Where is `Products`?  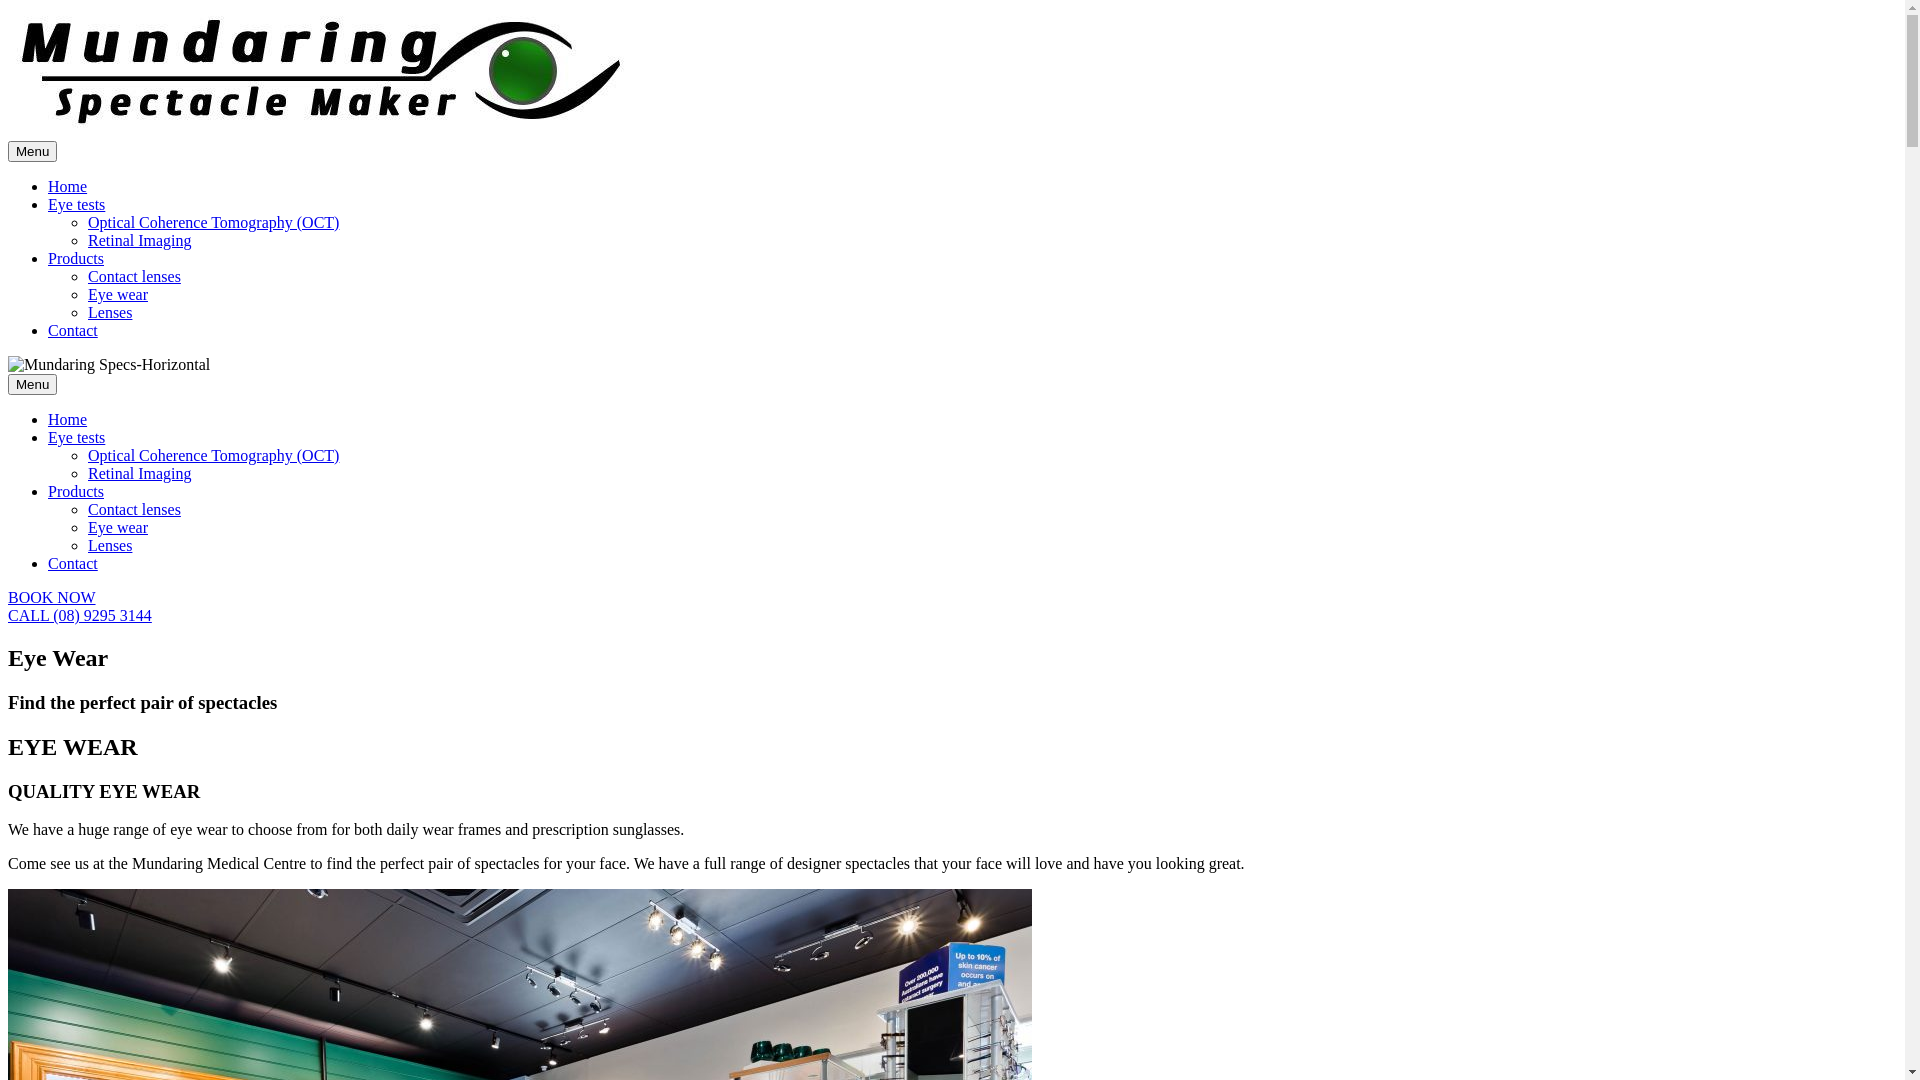 Products is located at coordinates (76, 492).